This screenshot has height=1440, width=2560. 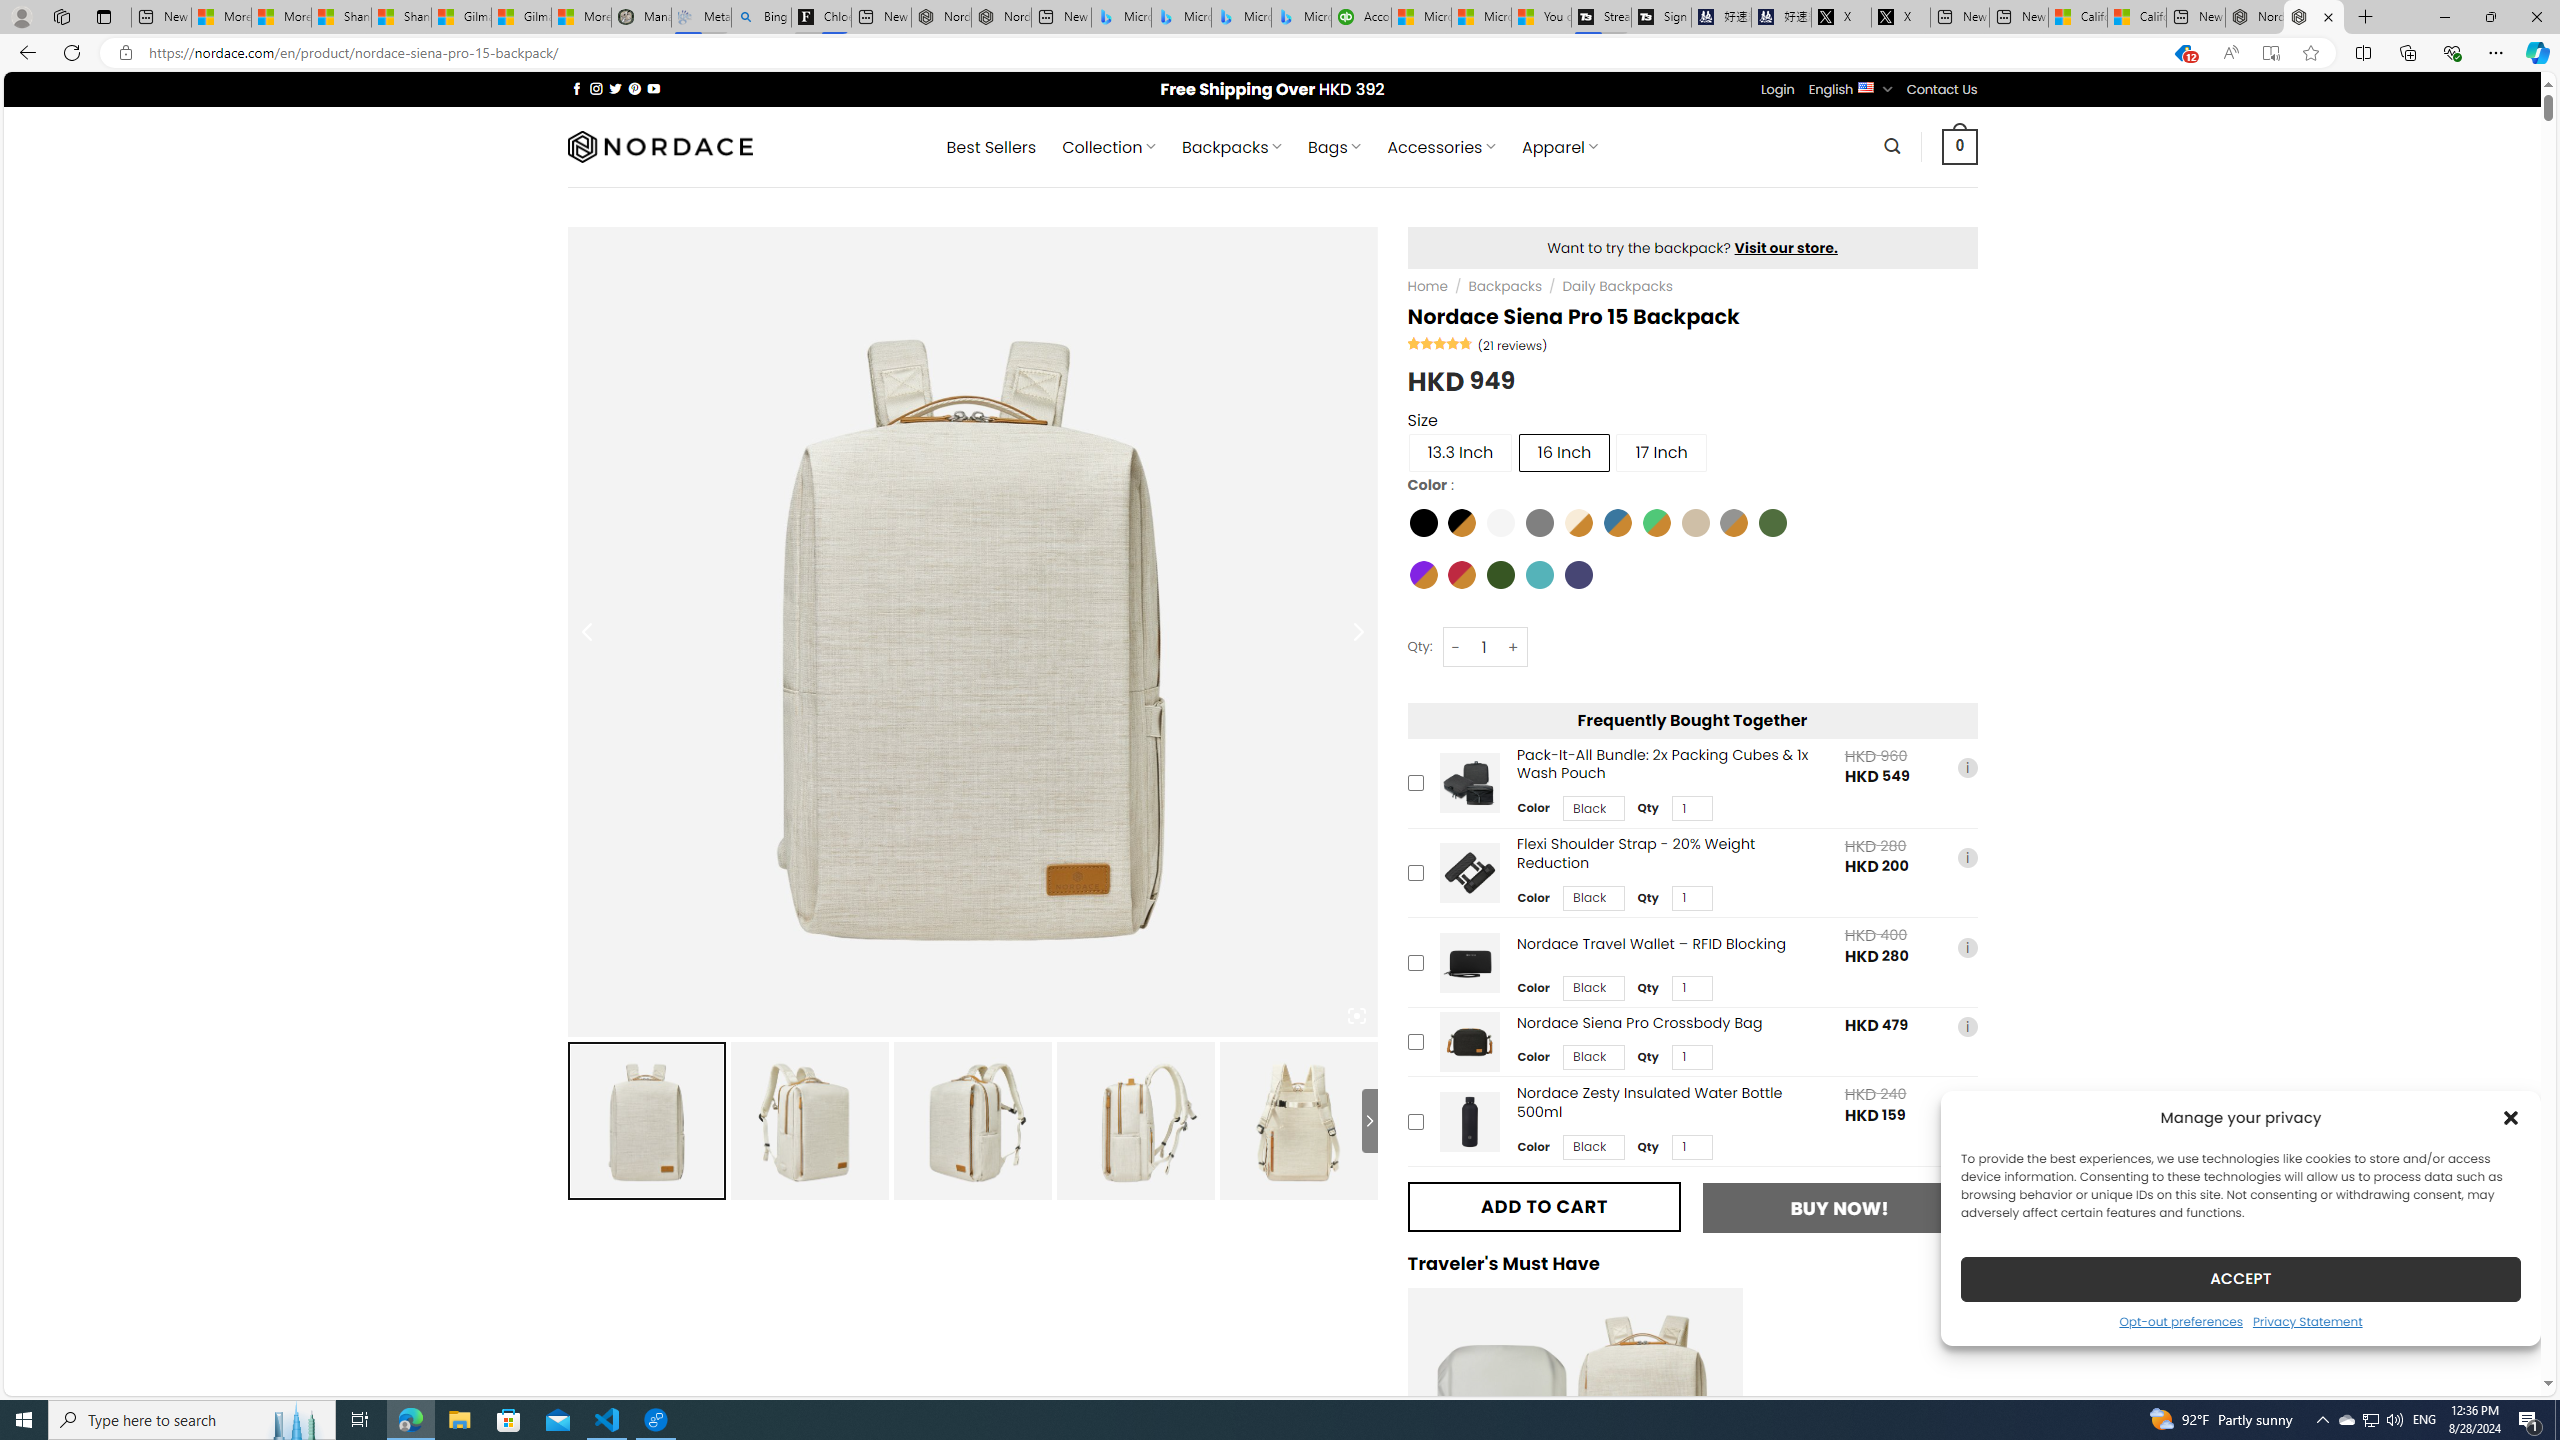 I want to click on Streaming Coverage | T3, so click(x=1602, y=17).